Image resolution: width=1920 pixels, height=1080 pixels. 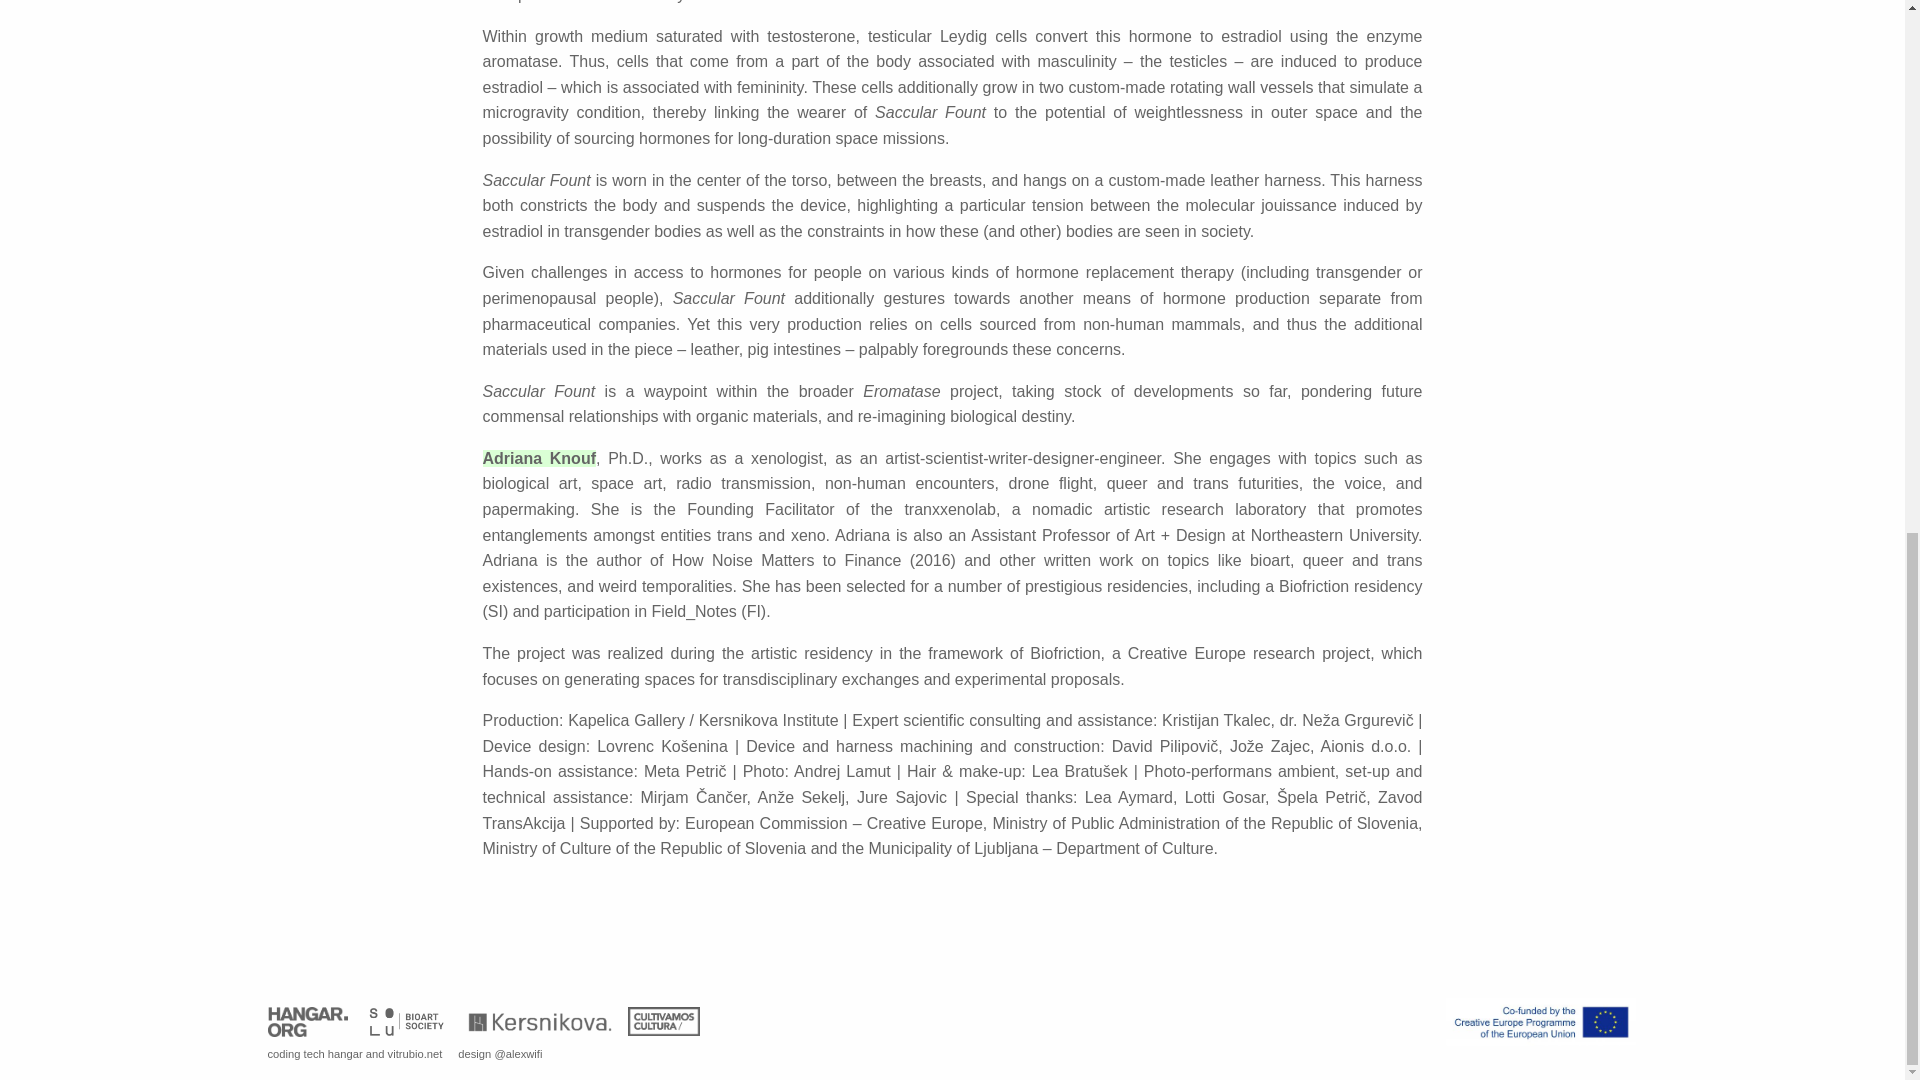 What do you see at coordinates (538, 458) in the screenshot?
I see `Adriana Knouf` at bounding box center [538, 458].